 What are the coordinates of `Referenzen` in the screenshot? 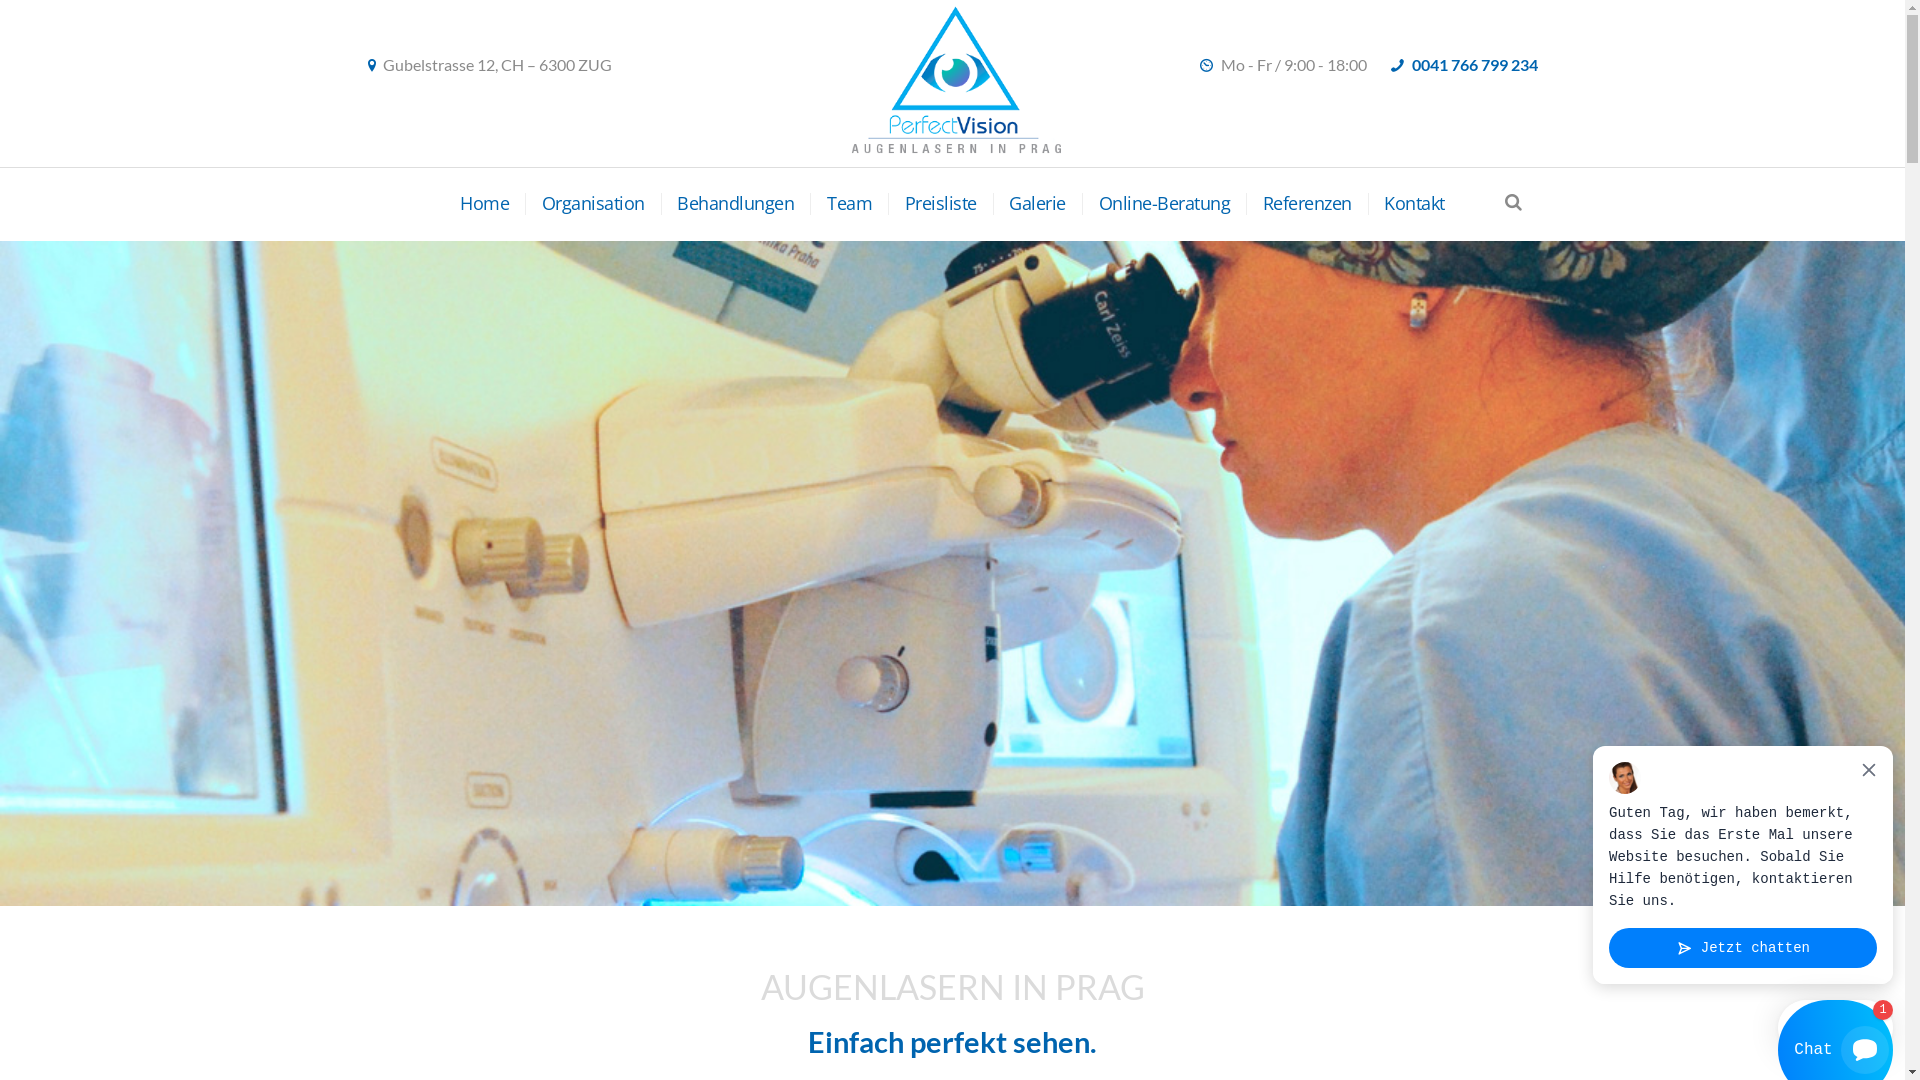 It's located at (1299, 204).